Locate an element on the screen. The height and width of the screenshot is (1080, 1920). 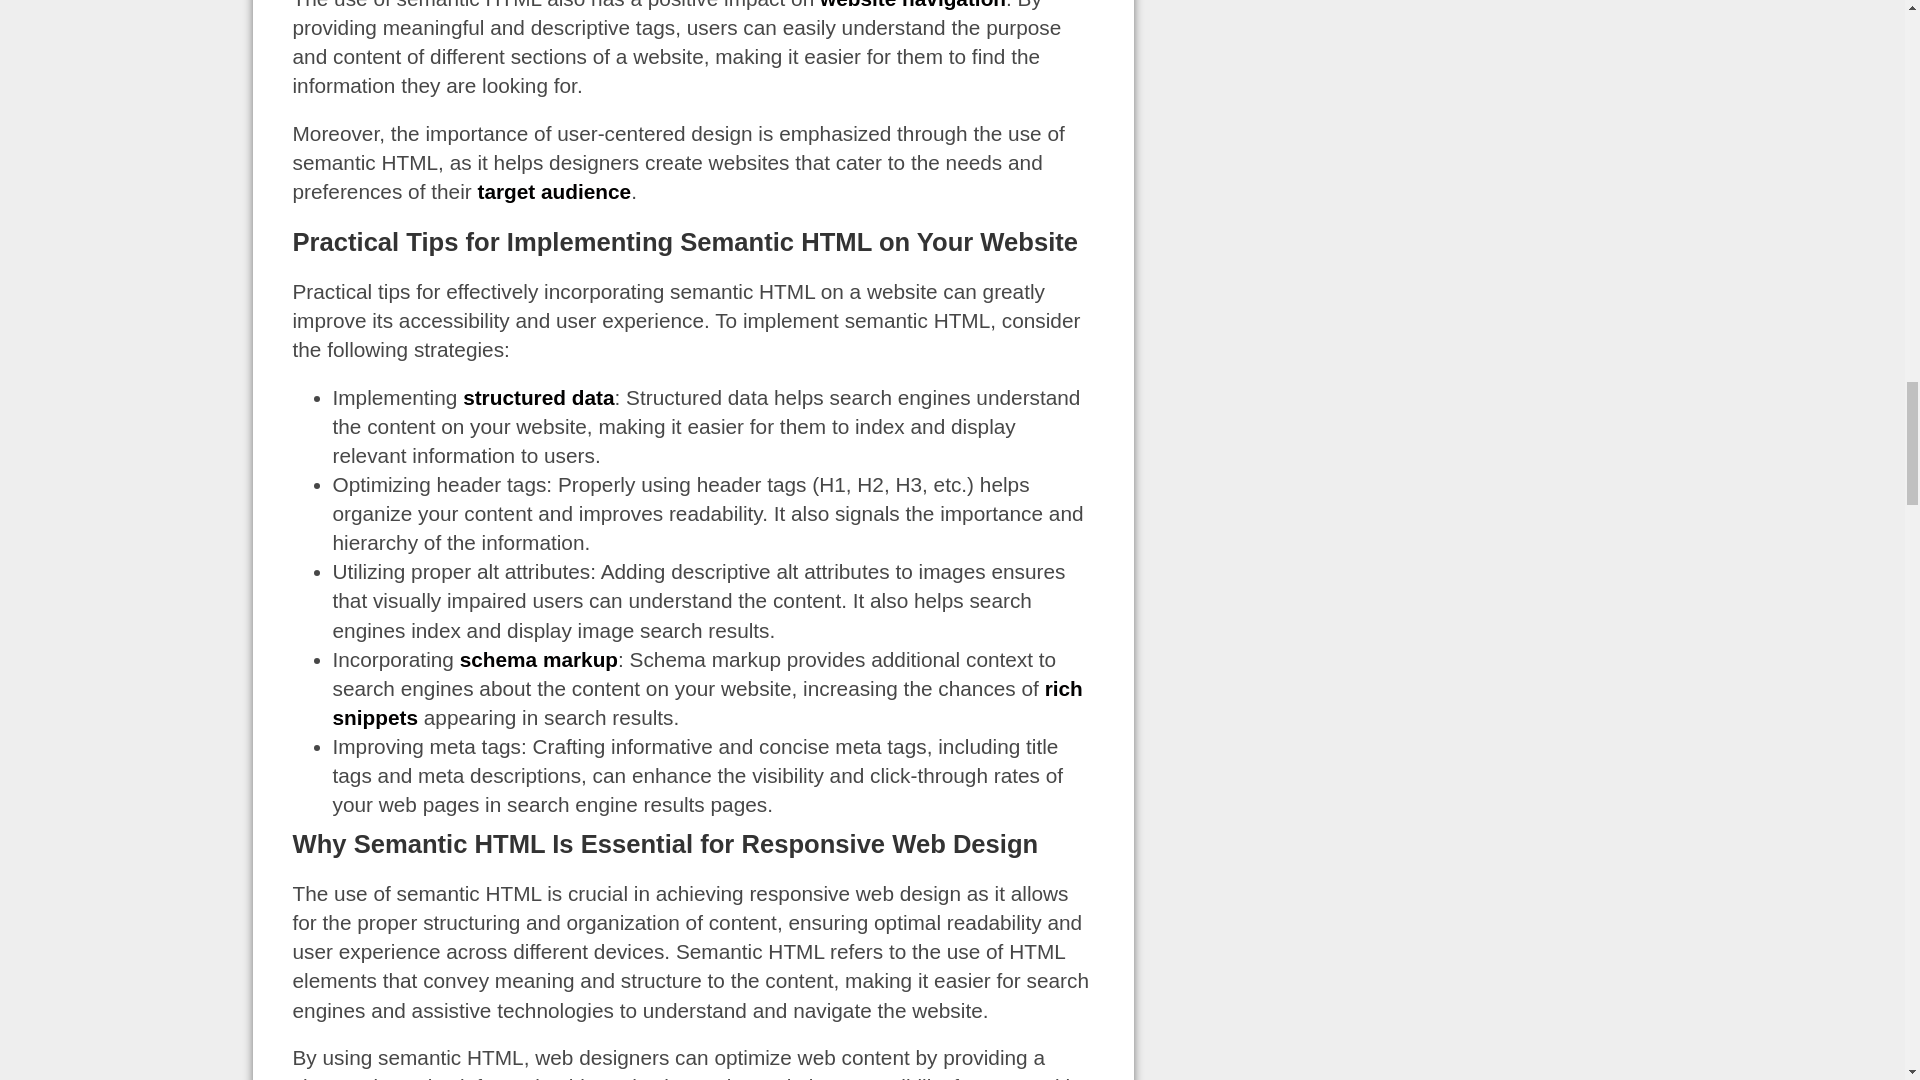
How Important Are Breadcrumbs For Websites is located at coordinates (912, 4).